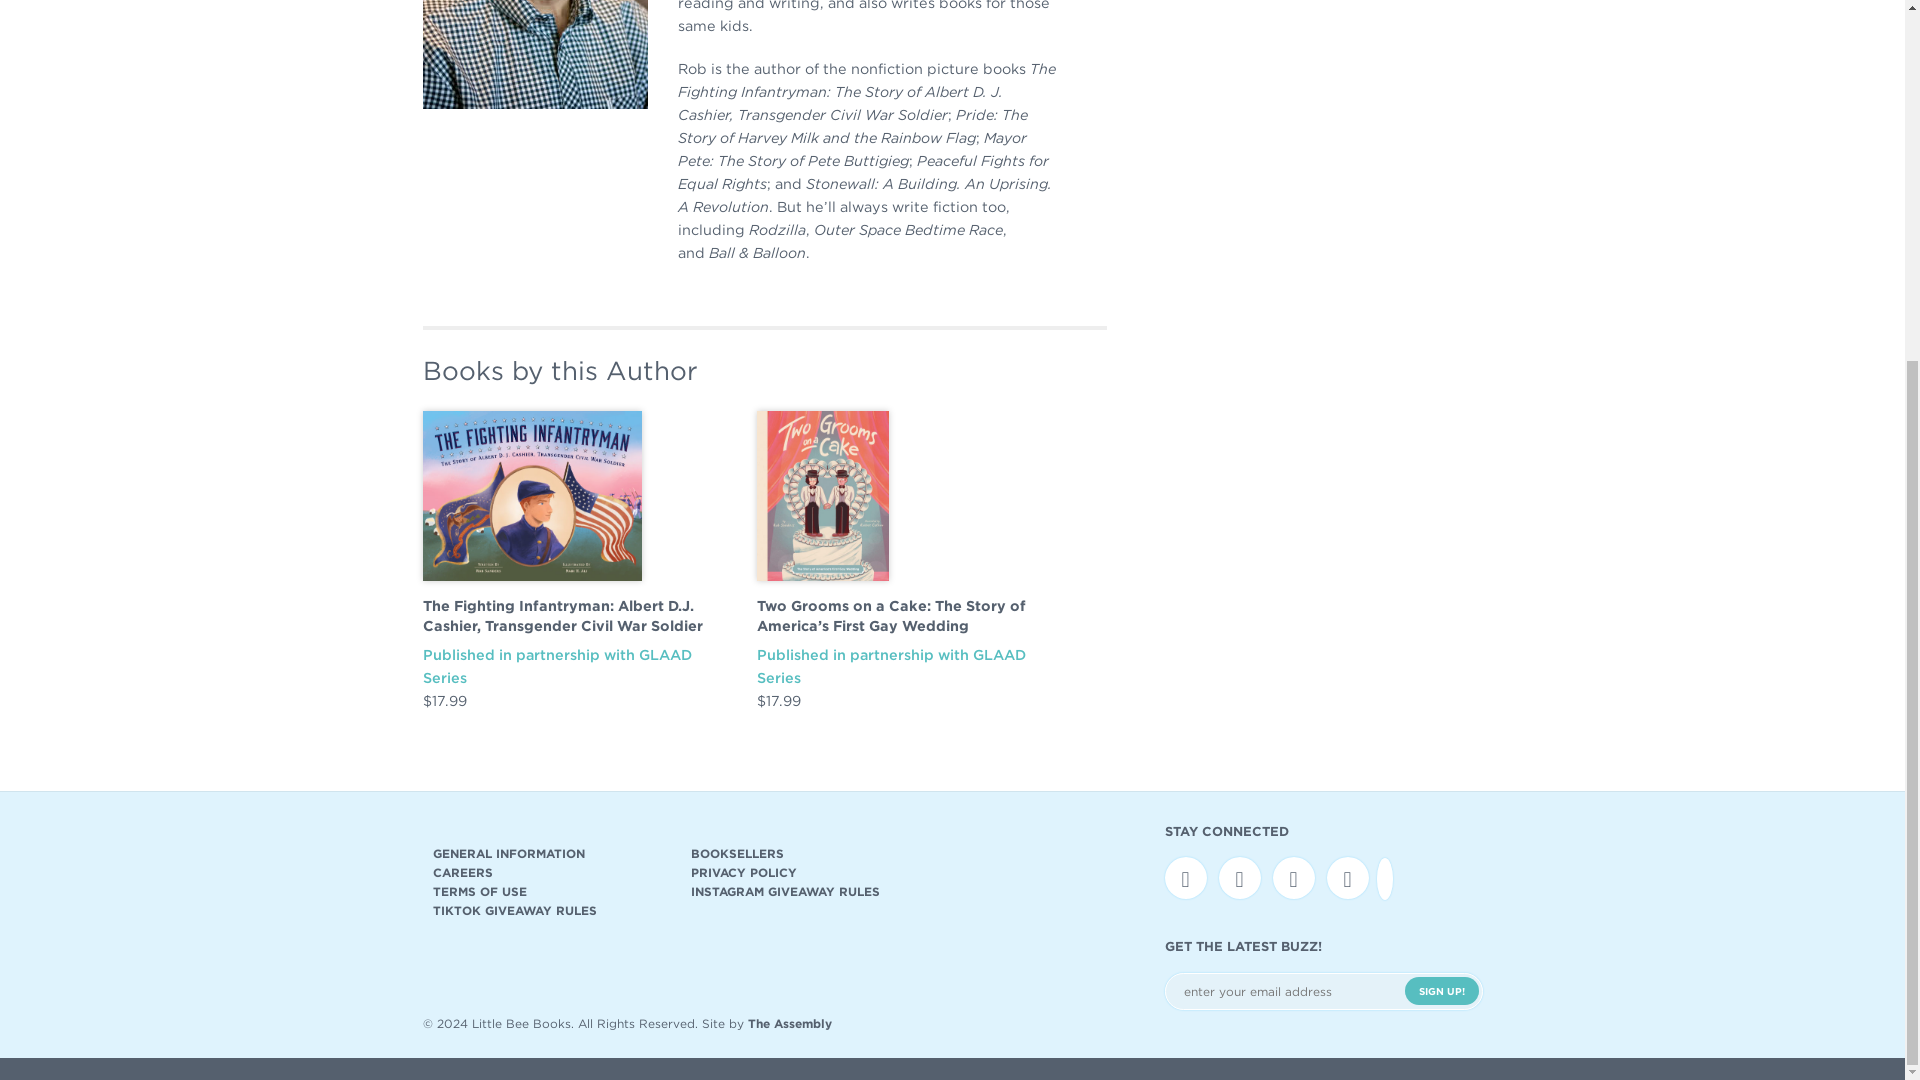  I want to click on Published in partnership with GLAAD Series, so click(556, 665).